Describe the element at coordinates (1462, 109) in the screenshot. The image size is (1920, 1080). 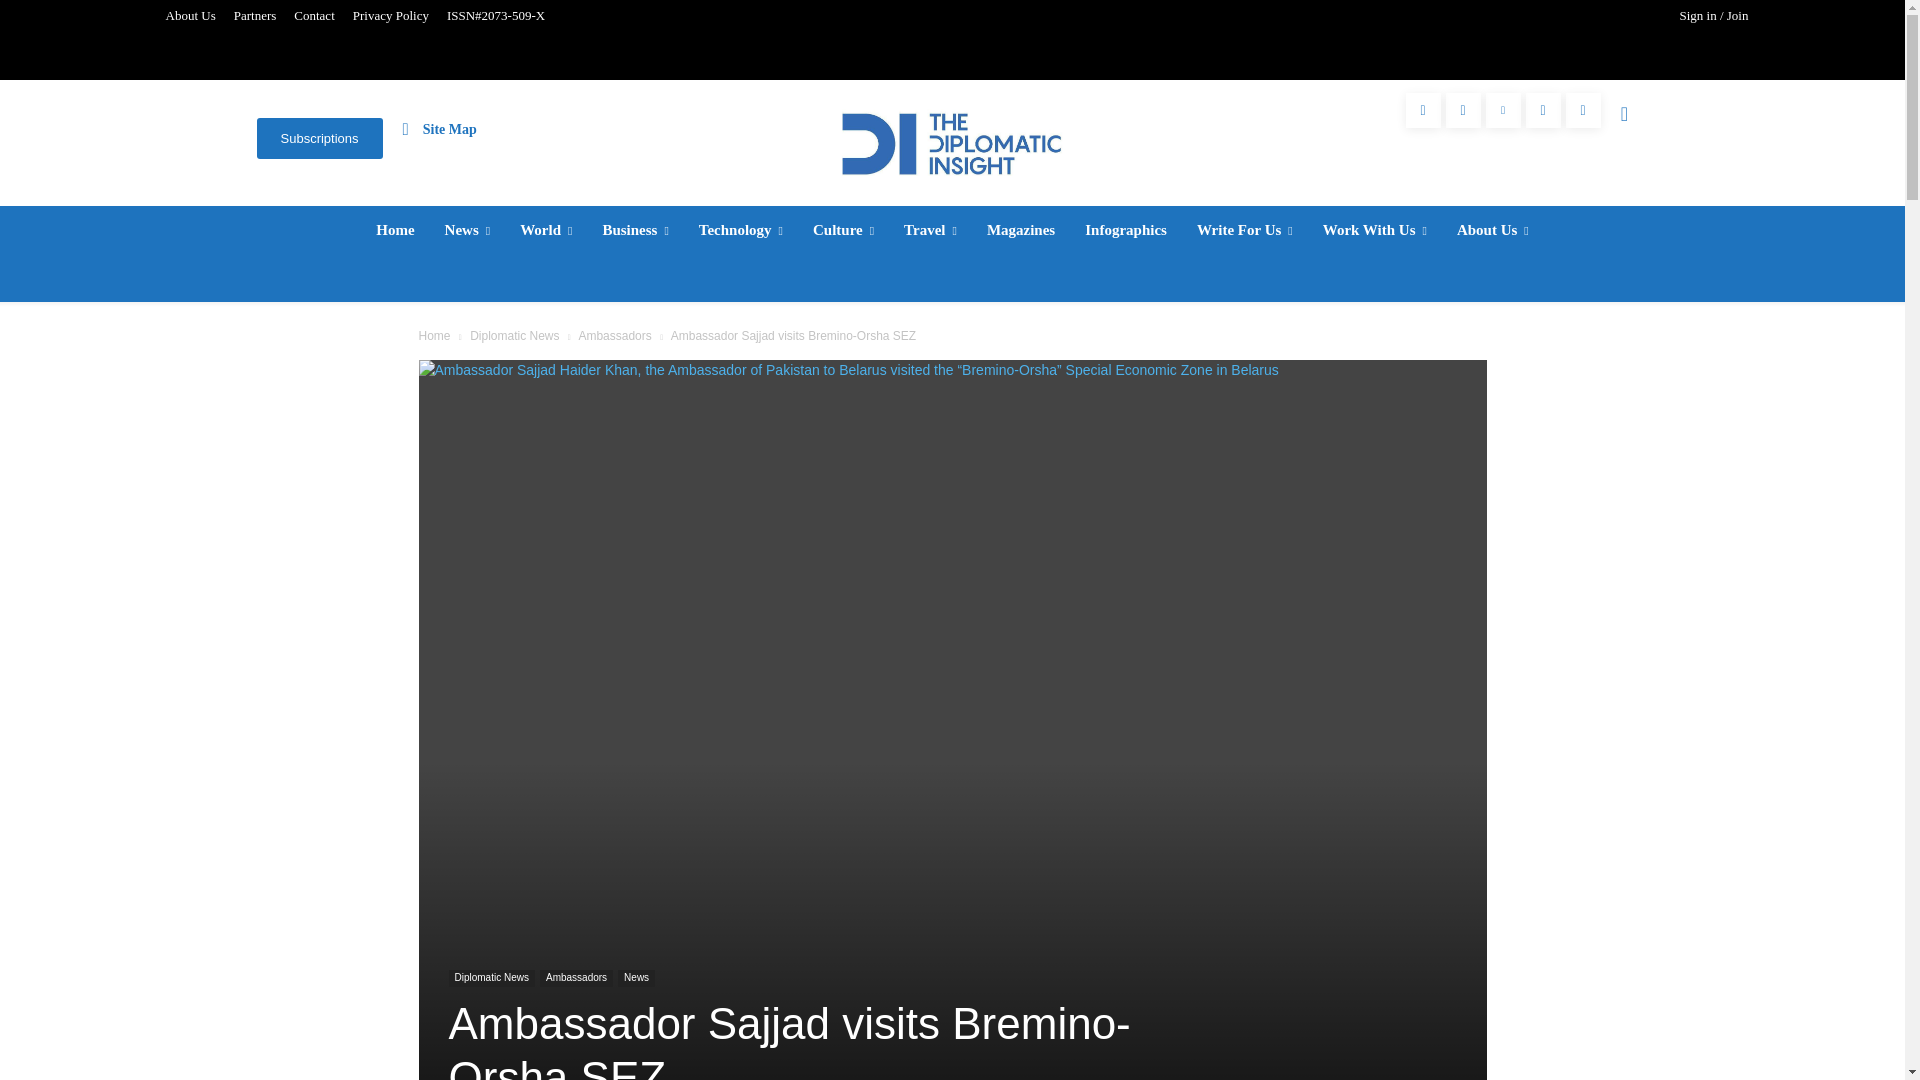
I see `Instagram` at that location.